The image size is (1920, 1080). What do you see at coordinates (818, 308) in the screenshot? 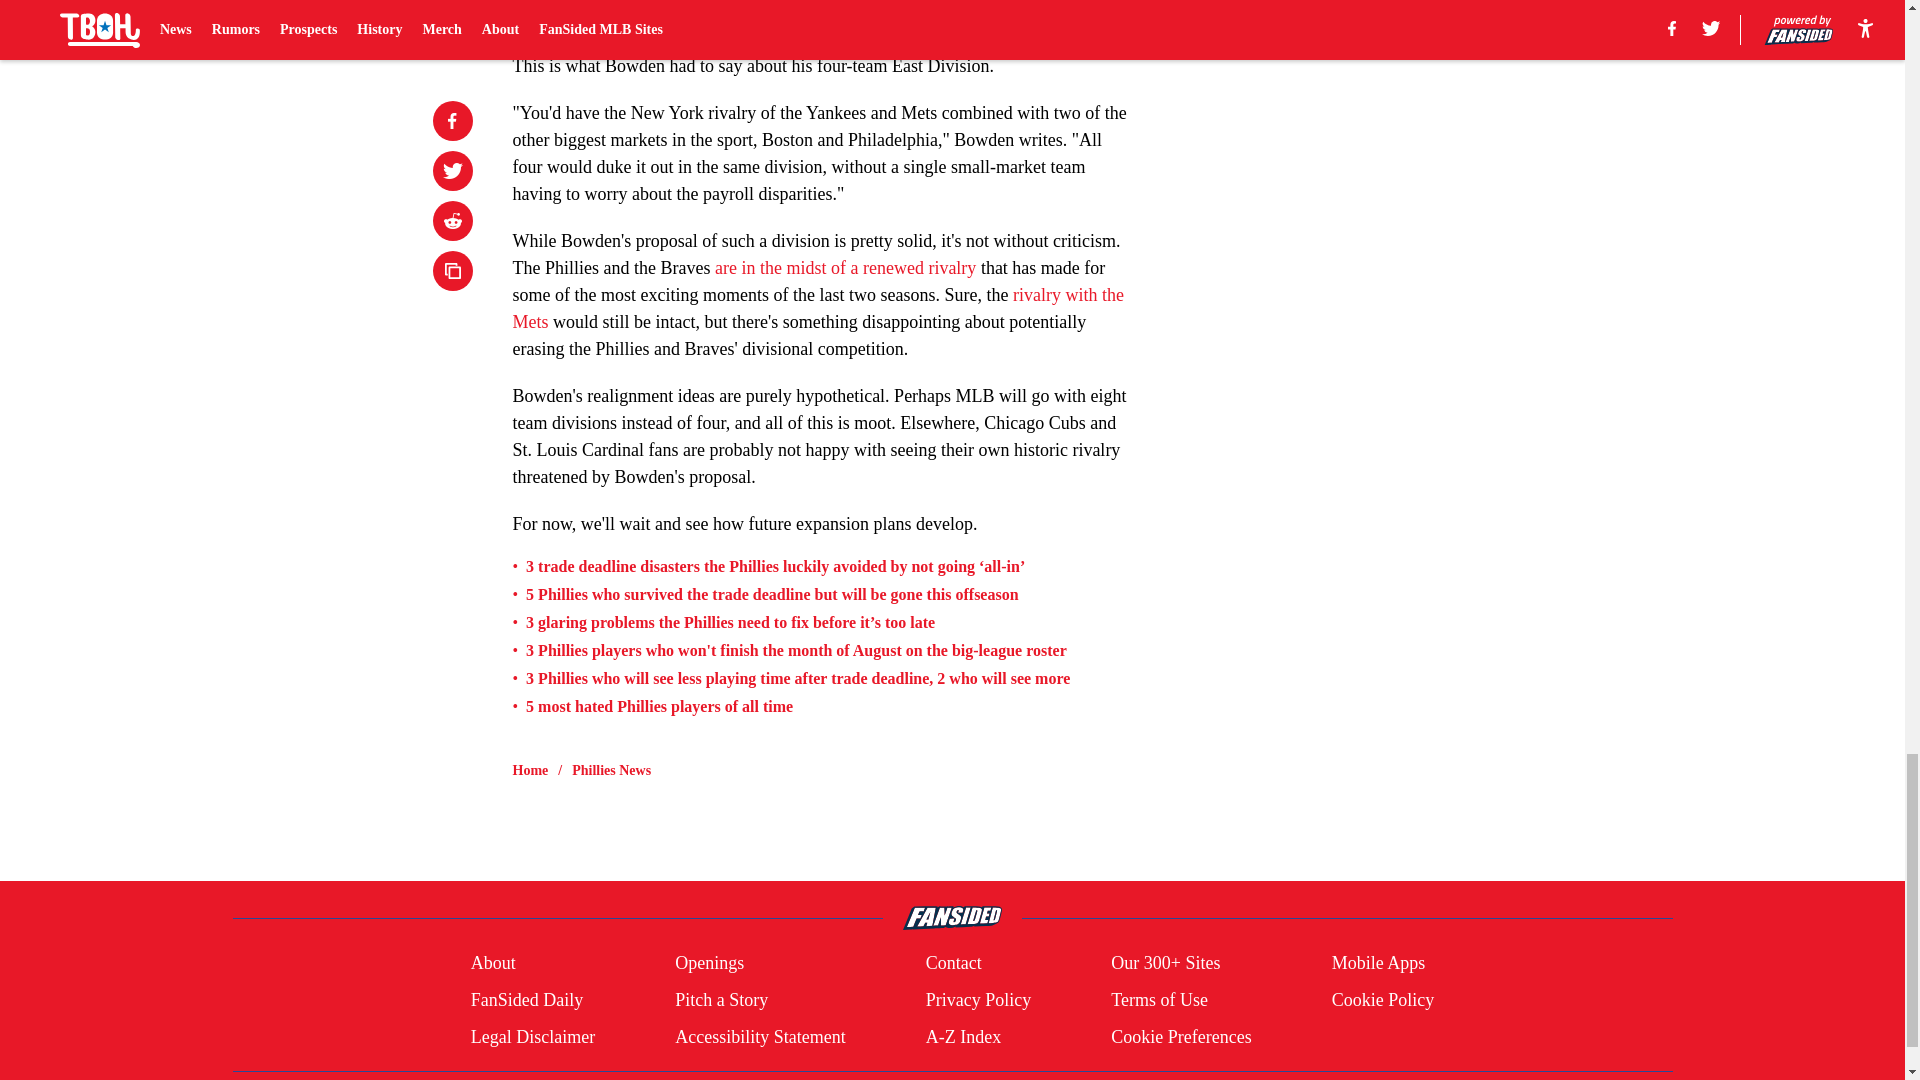
I see `rivalry with the Mets` at bounding box center [818, 308].